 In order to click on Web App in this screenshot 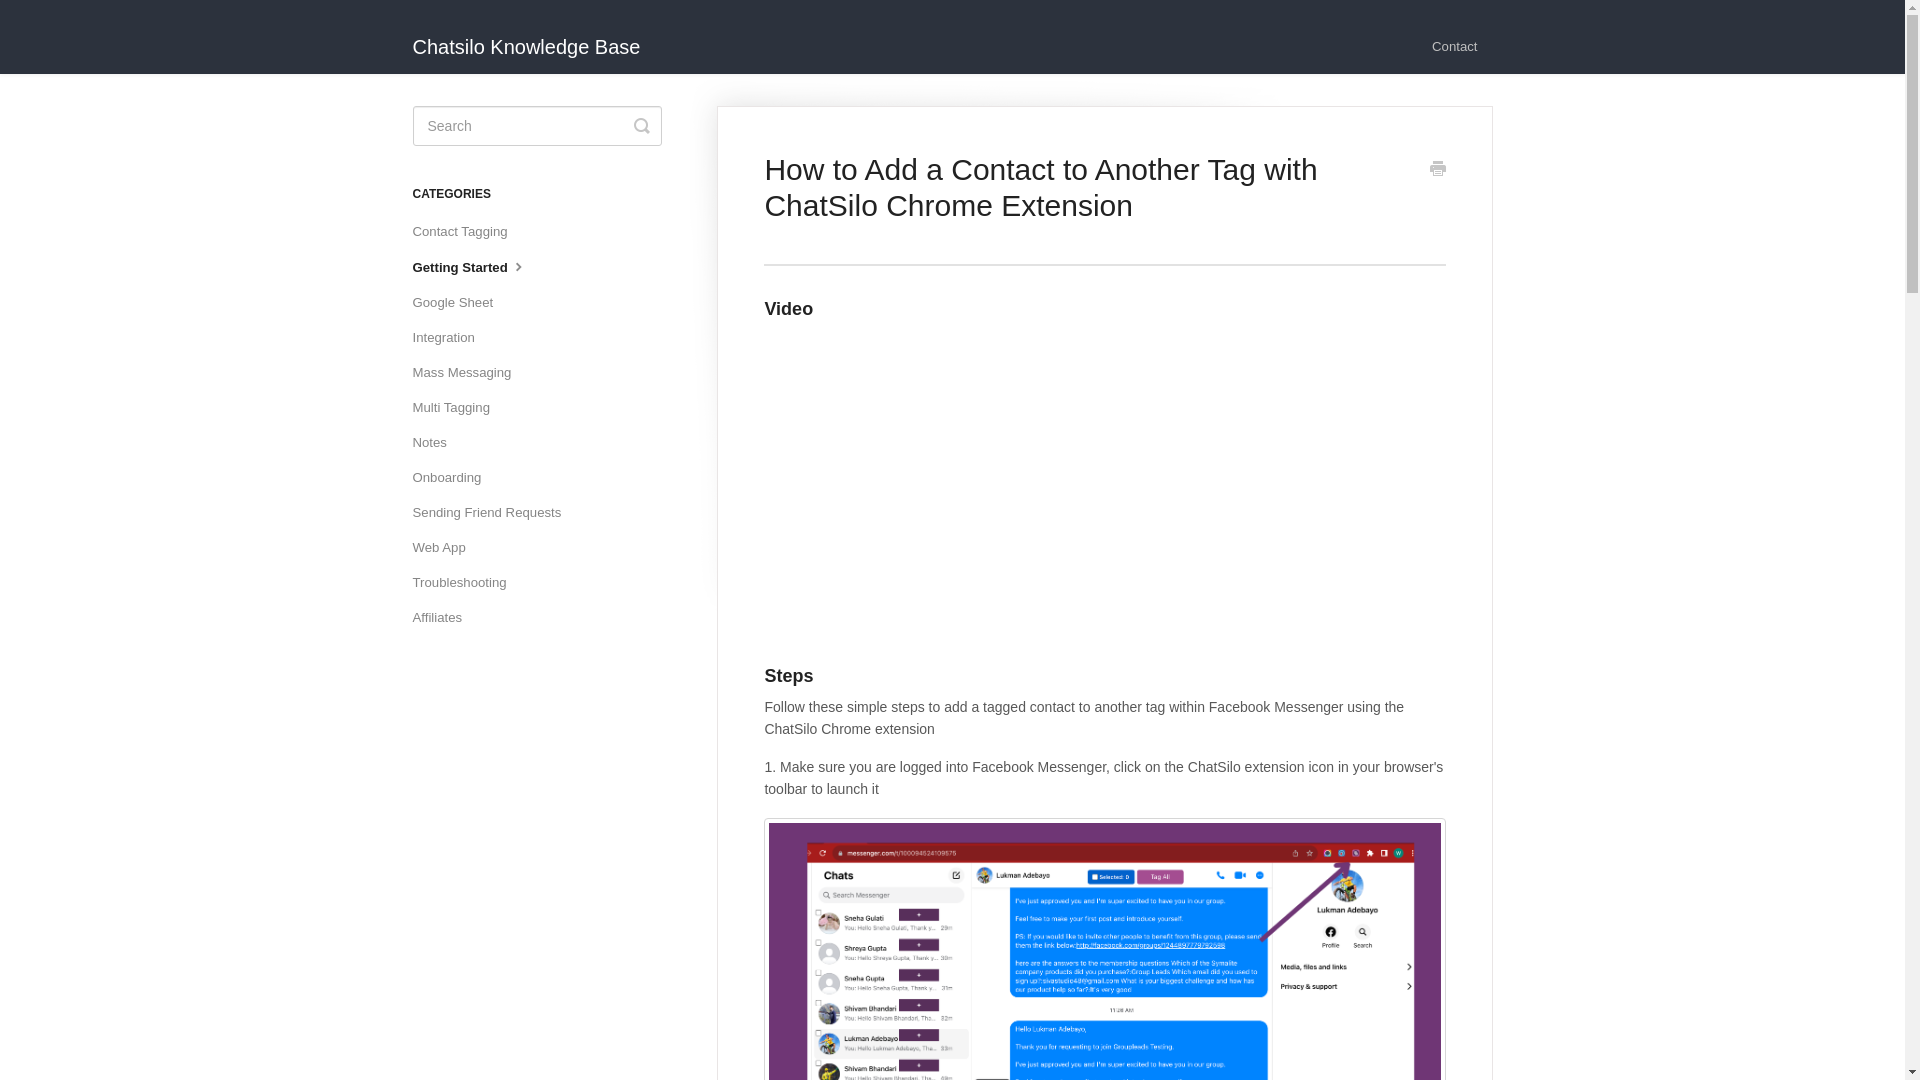, I will do `click(446, 548)`.